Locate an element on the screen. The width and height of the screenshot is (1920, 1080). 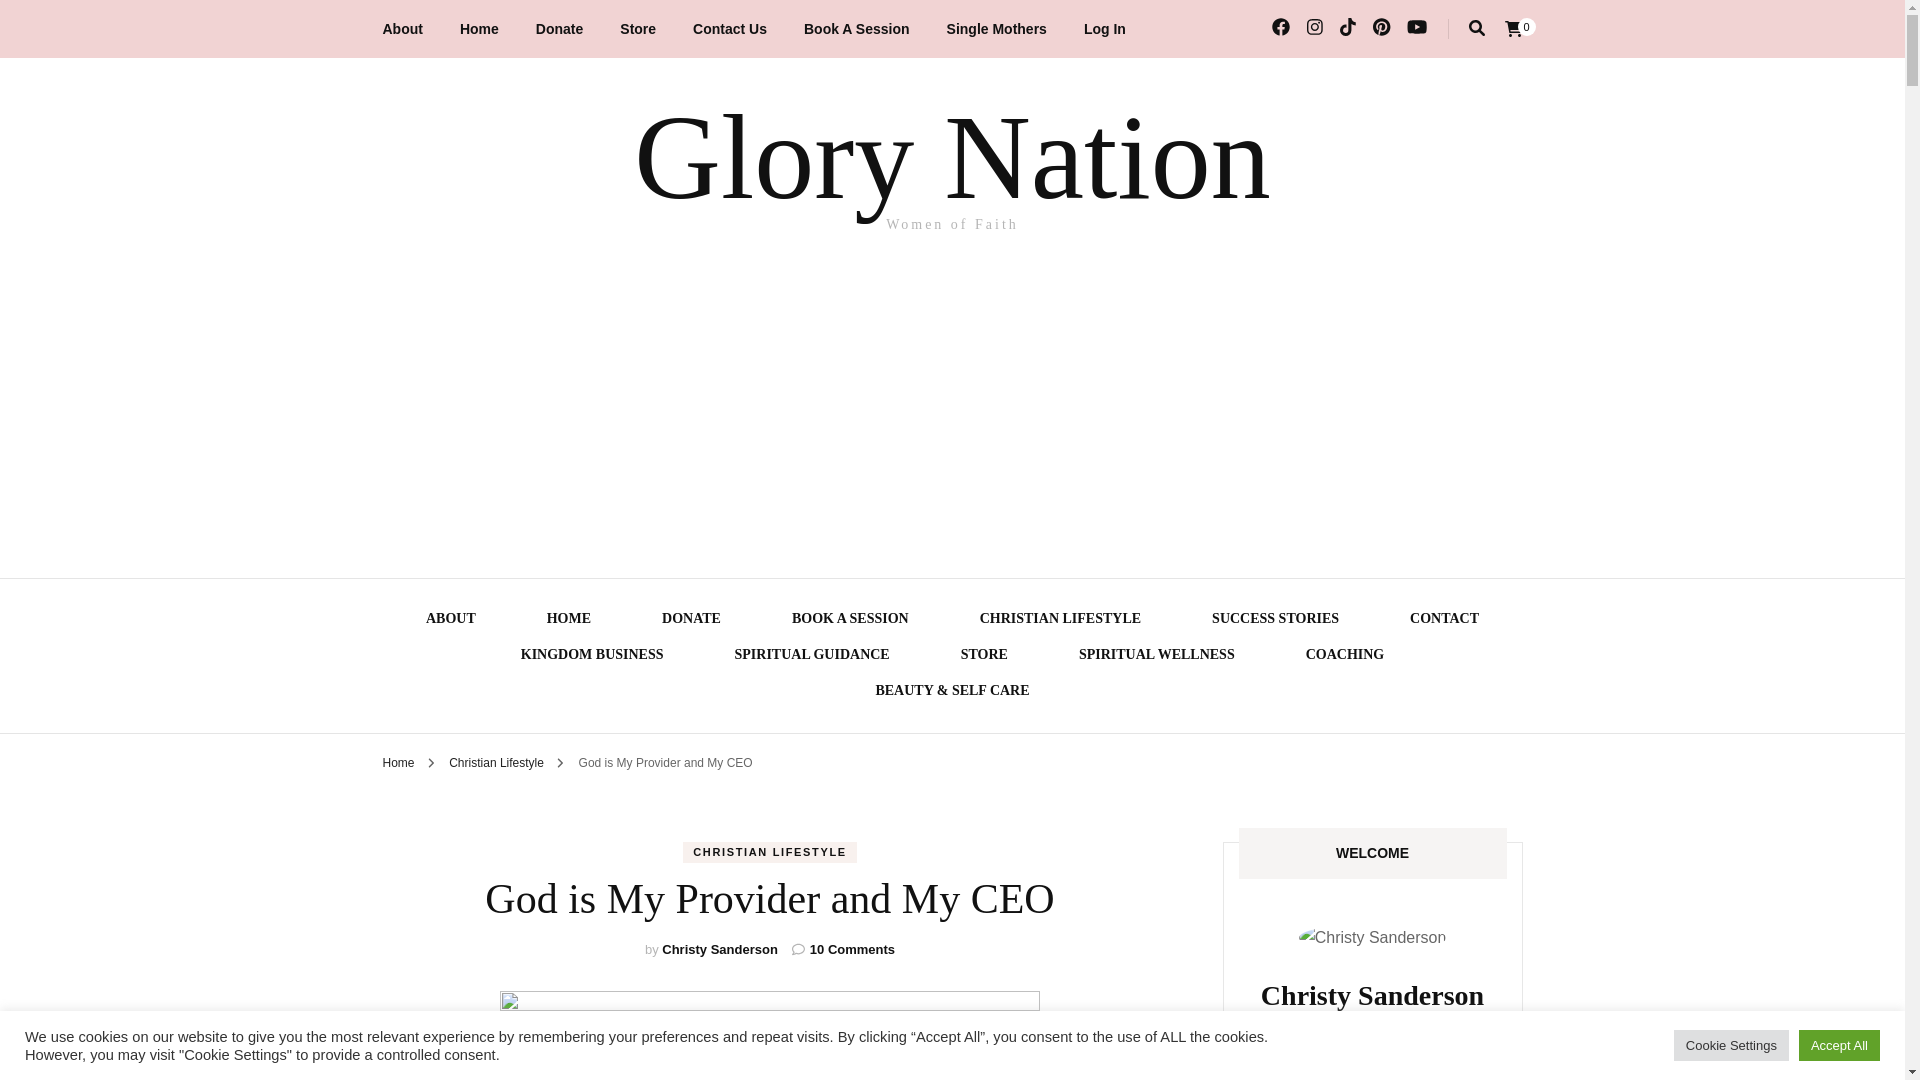
CHRISTIAN LIFESTYLE is located at coordinates (1060, 621).